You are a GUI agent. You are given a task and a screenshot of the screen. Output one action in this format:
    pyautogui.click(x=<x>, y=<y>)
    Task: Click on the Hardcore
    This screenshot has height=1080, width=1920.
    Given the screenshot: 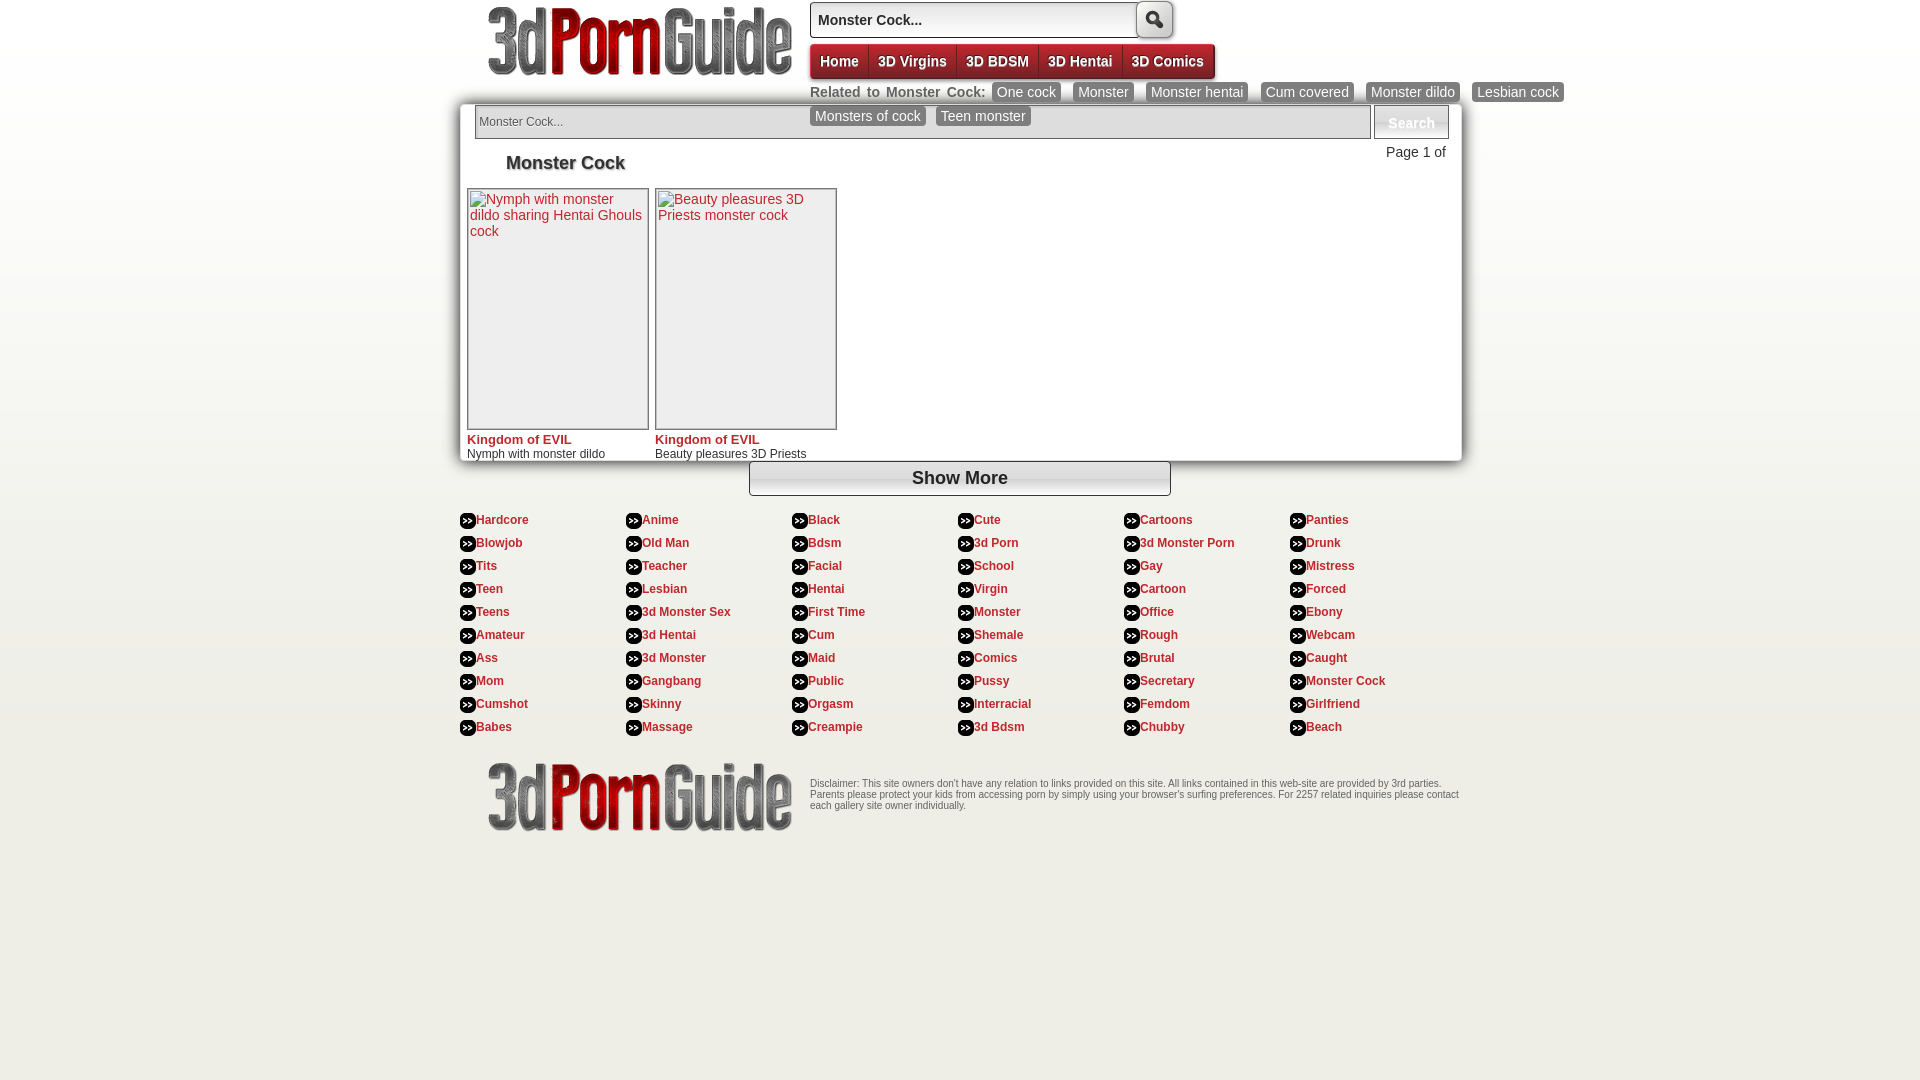 What is the action you would take?
    pyautogui.click(x=502, y=520)
    